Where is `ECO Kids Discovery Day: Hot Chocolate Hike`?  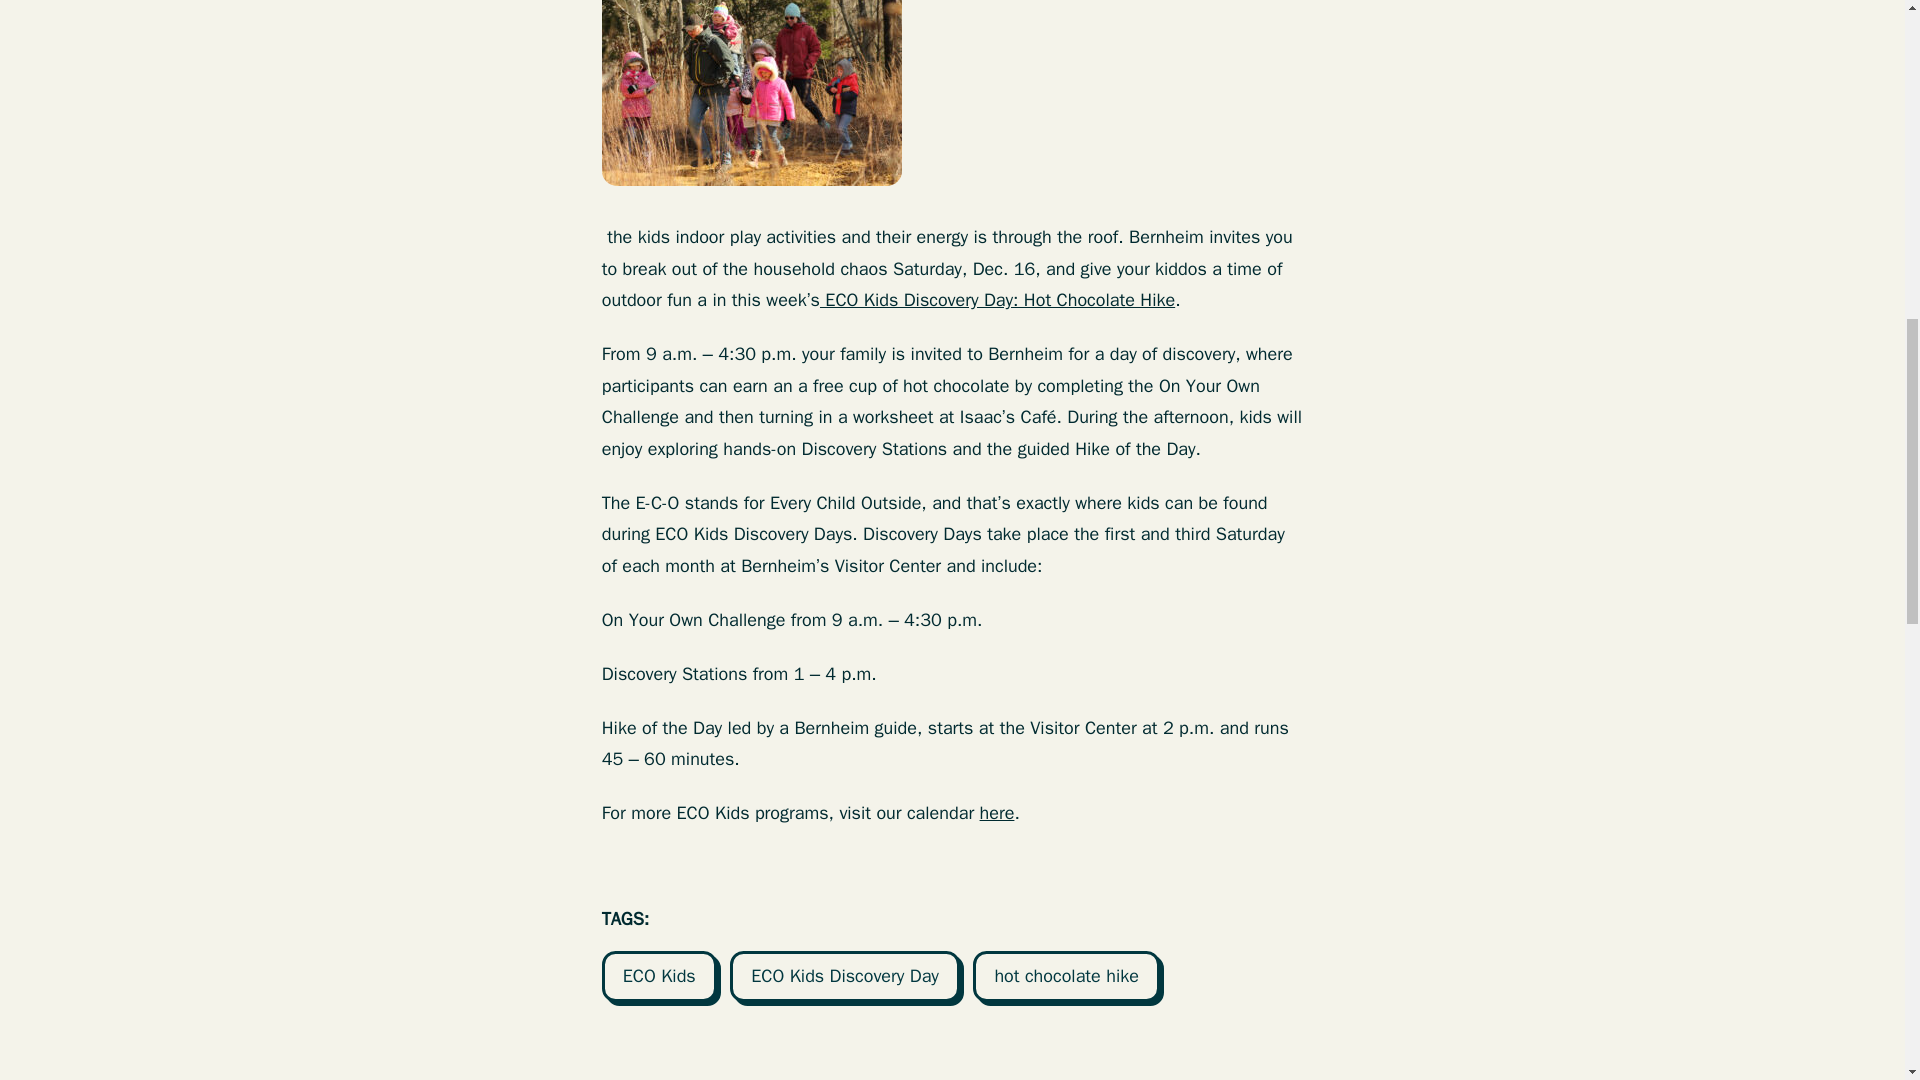
ECO Kids Discovery Day: Hot Chocolate Hike is located at coordinates (997, 300).